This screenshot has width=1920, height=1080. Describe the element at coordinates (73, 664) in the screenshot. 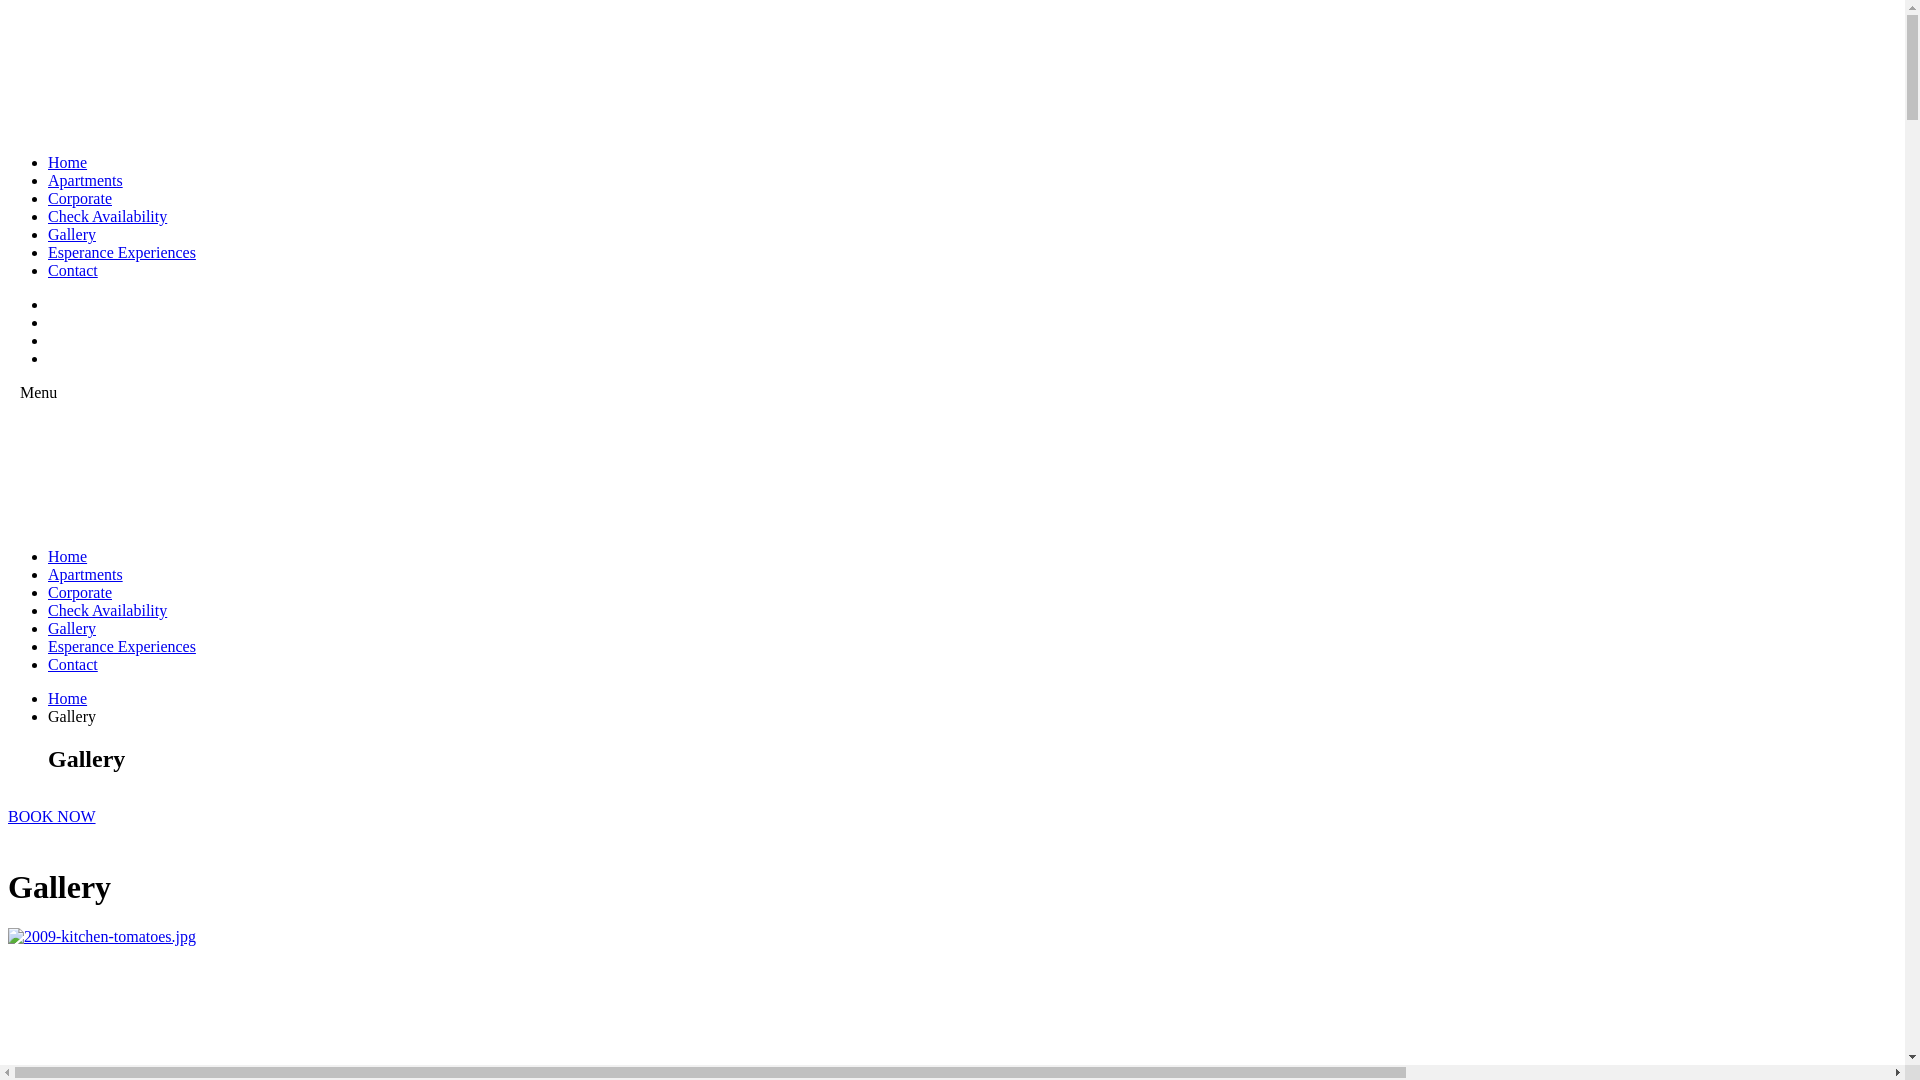

I see `Contact` at that location.